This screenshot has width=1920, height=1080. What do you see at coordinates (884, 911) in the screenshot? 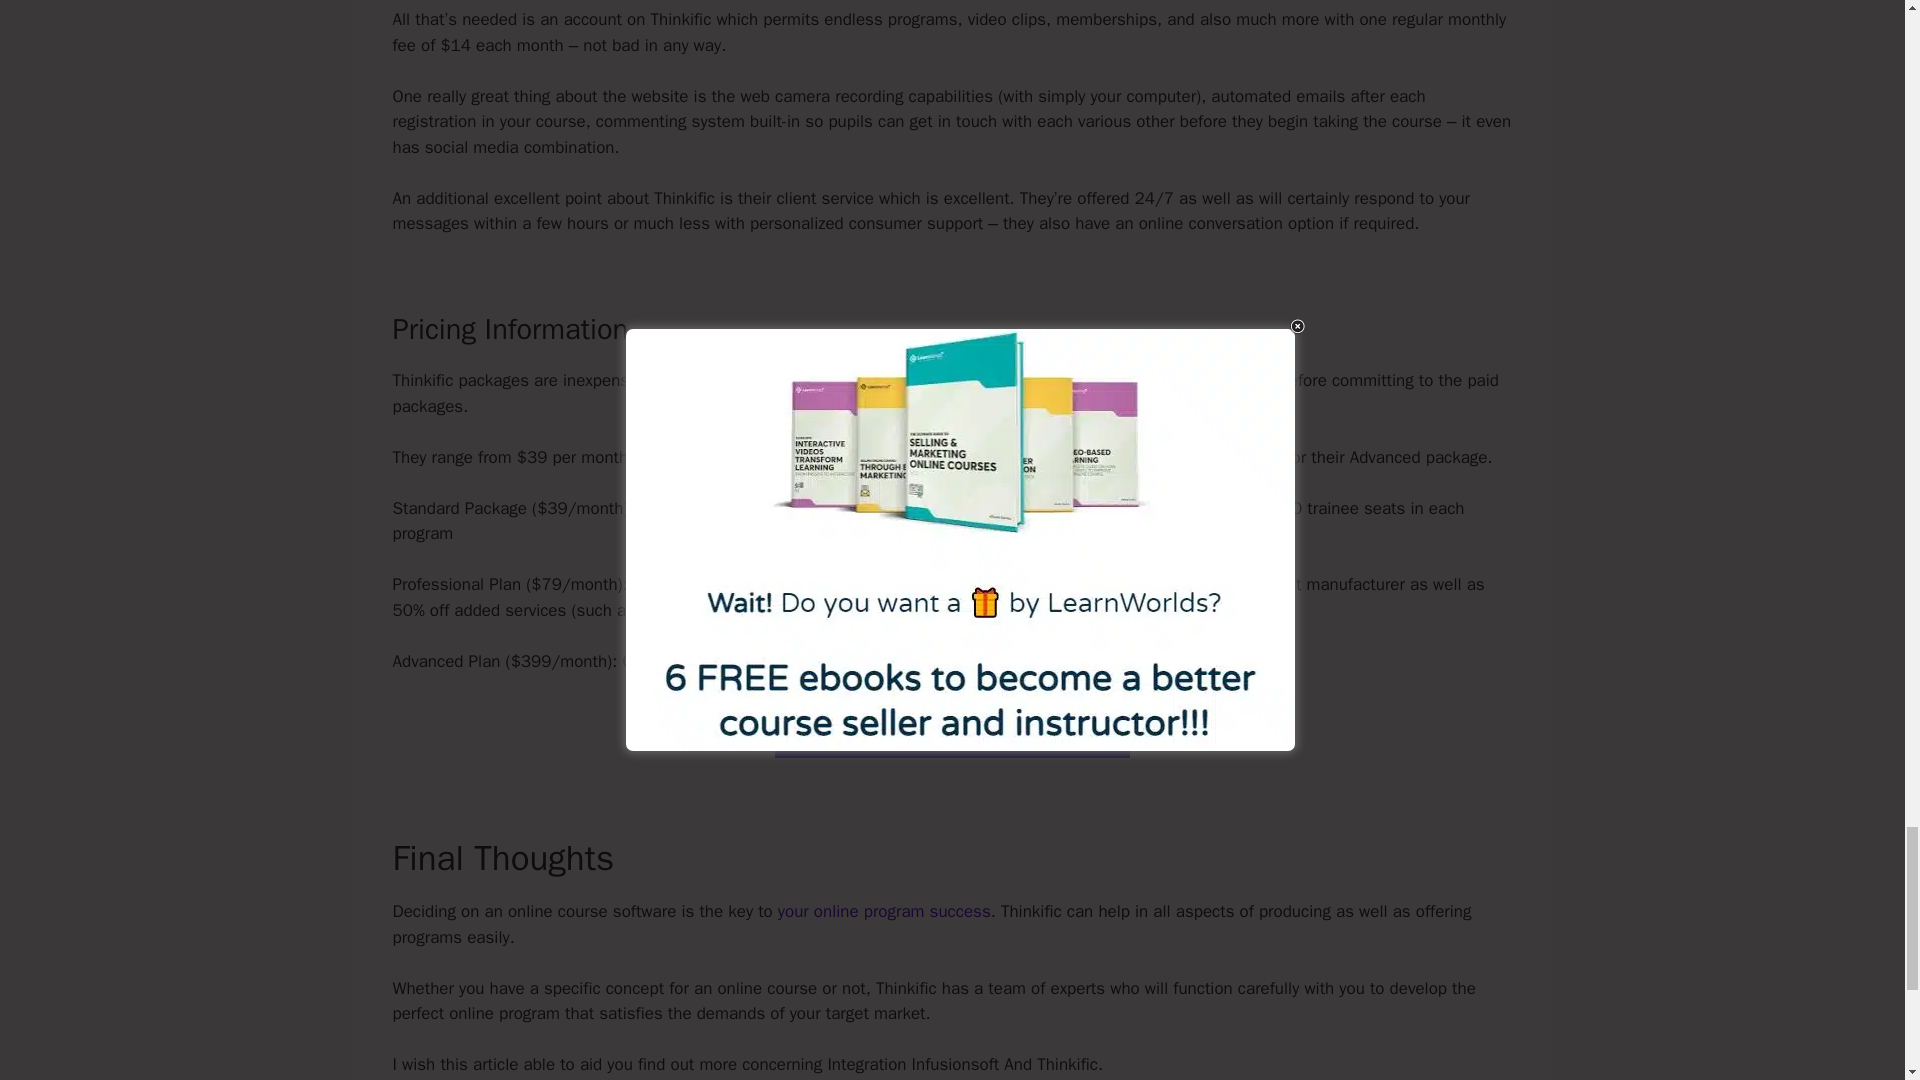
I see `your online program success` at bounding box center [884, 911].